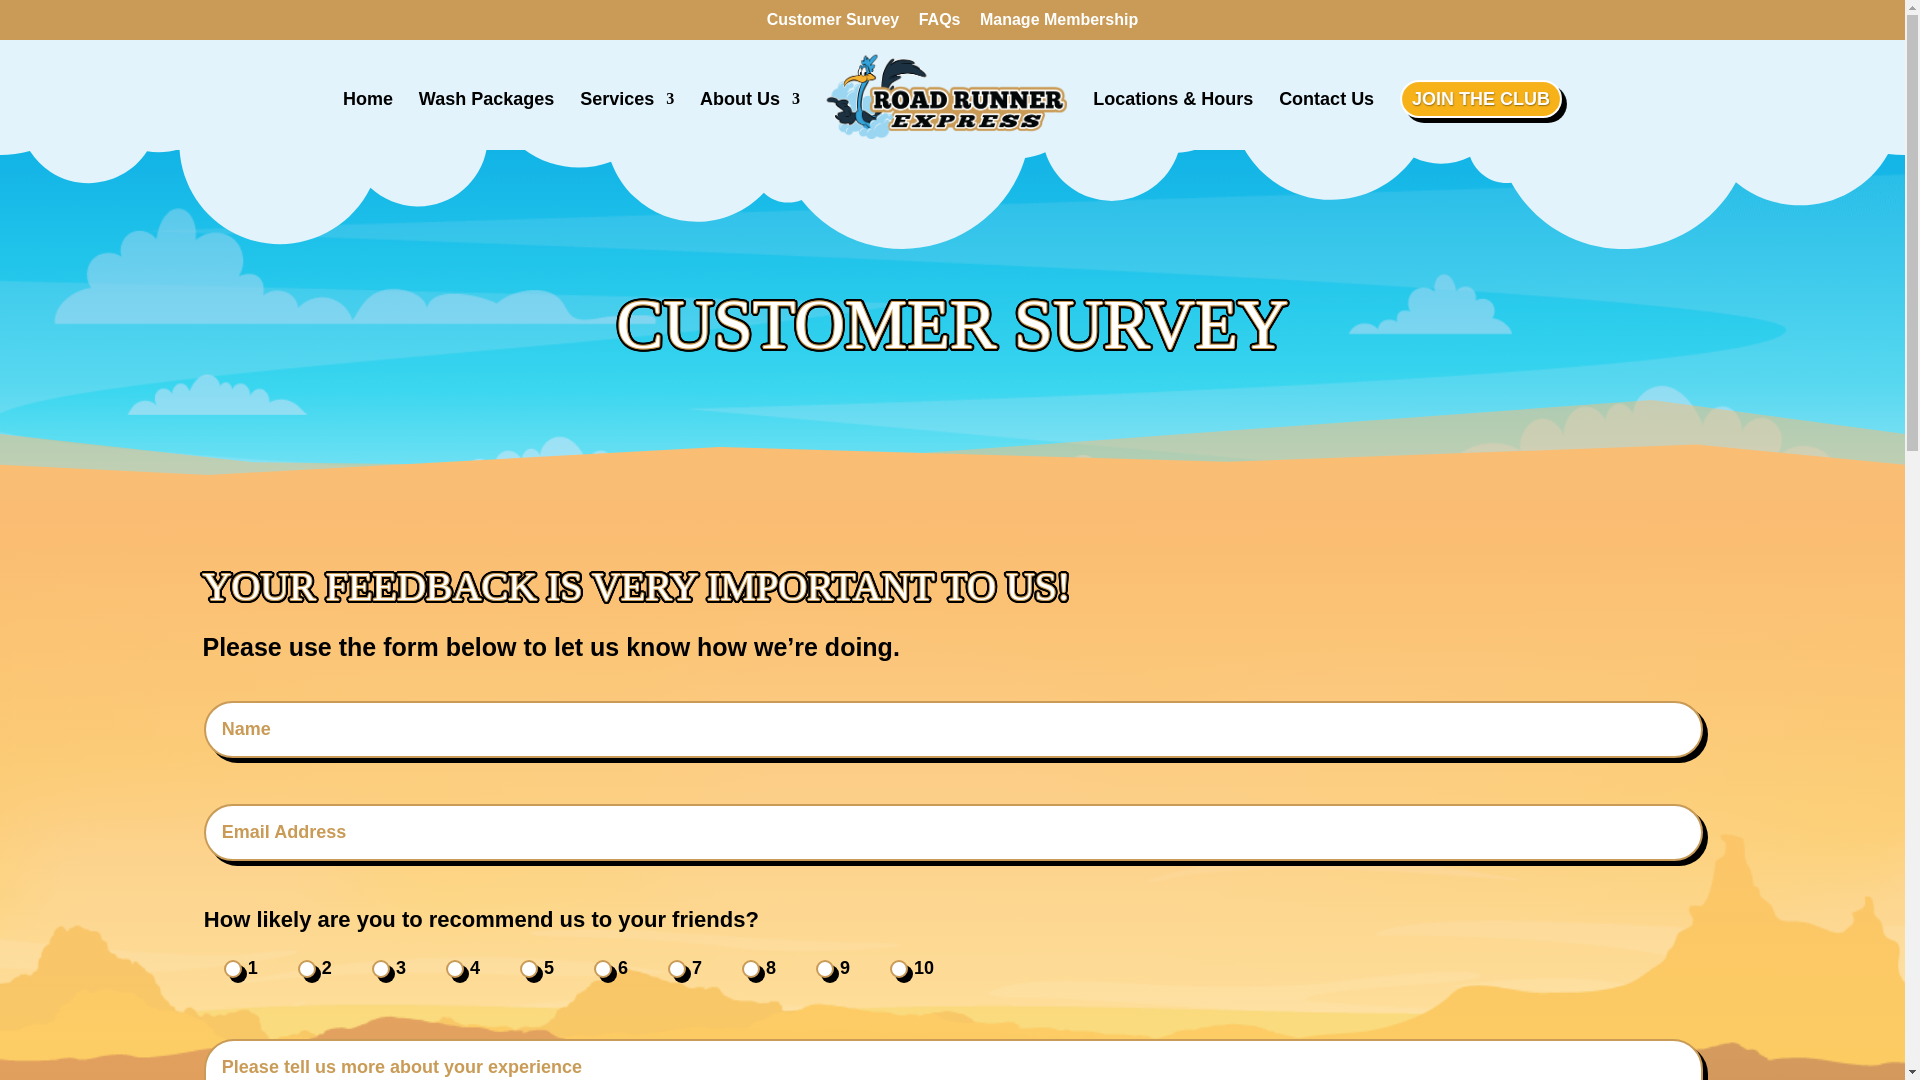 The height and width of the screenshot is (1080, 1920). Describe the element at coordinates (1058, 25) in the screenshot. I see `Manage Membership` at that location.